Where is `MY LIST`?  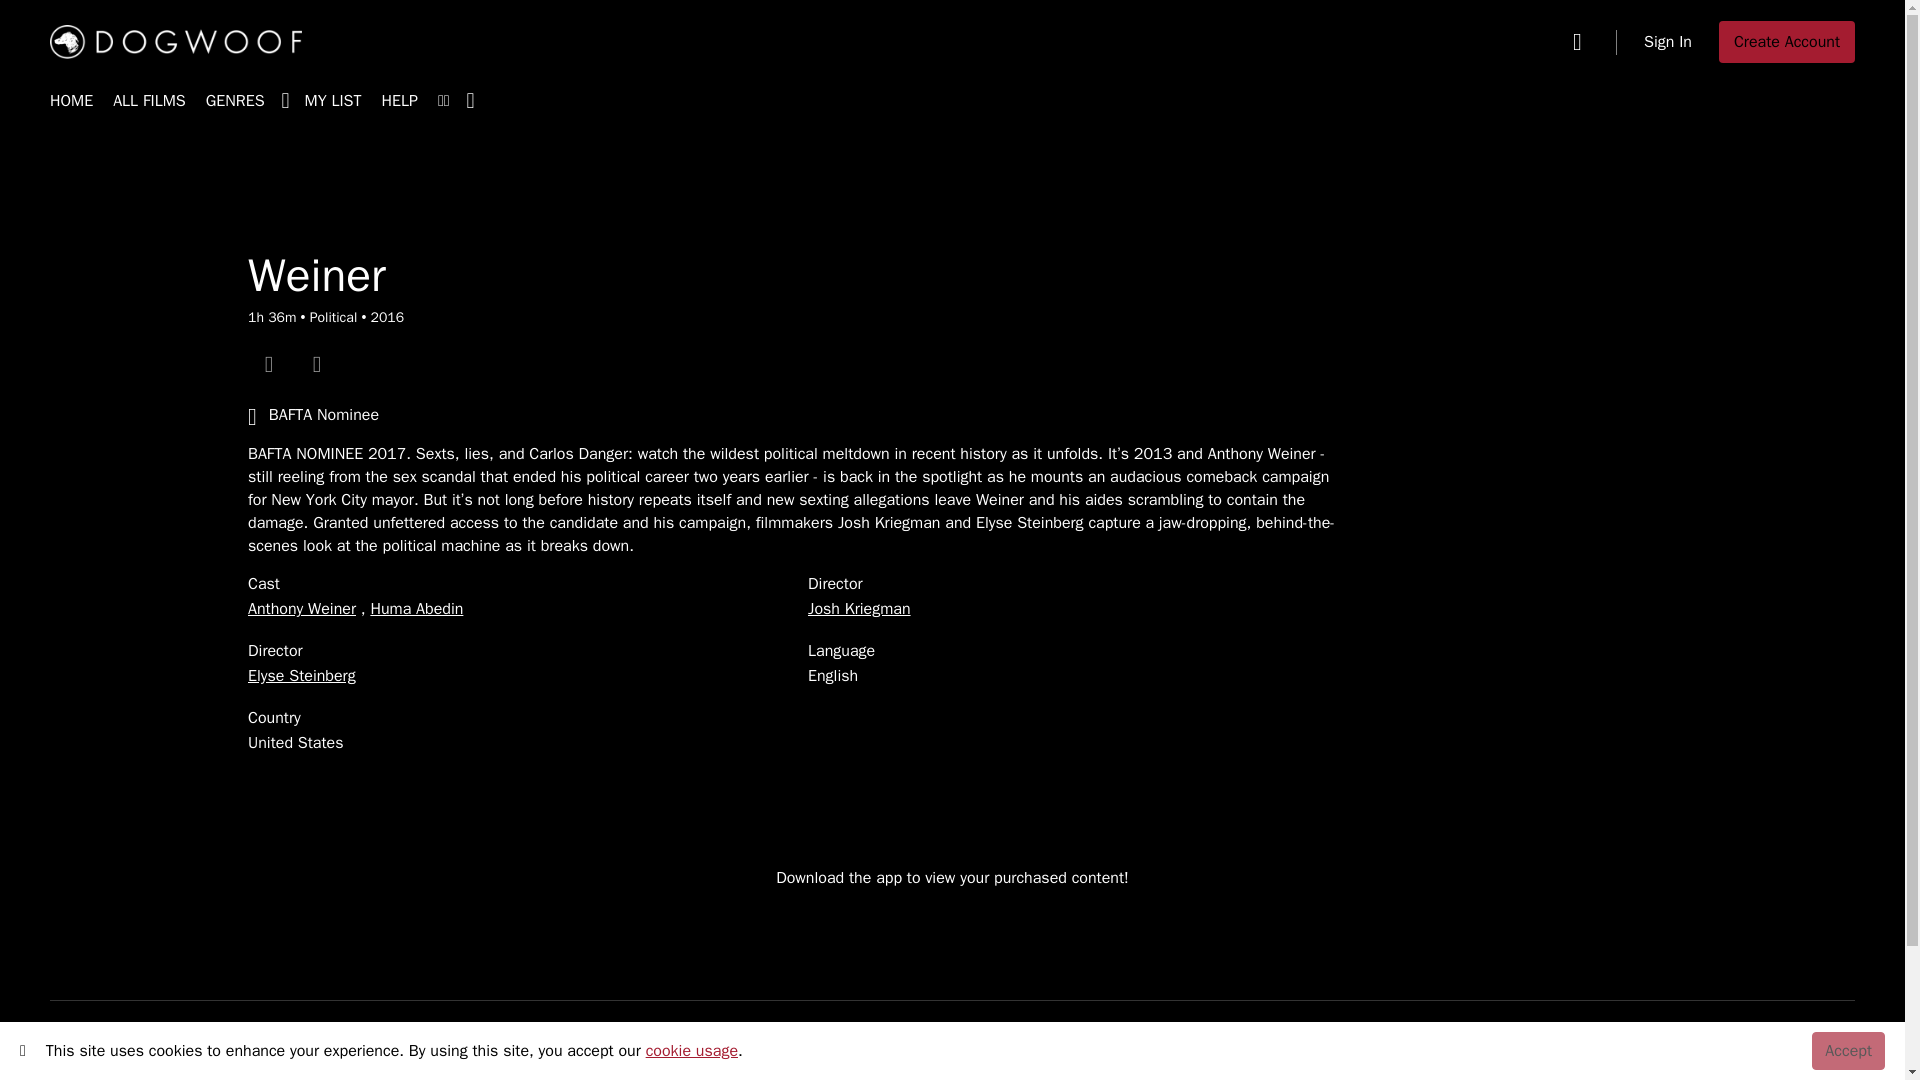
MY LIST is located at coordinates (334, 102).